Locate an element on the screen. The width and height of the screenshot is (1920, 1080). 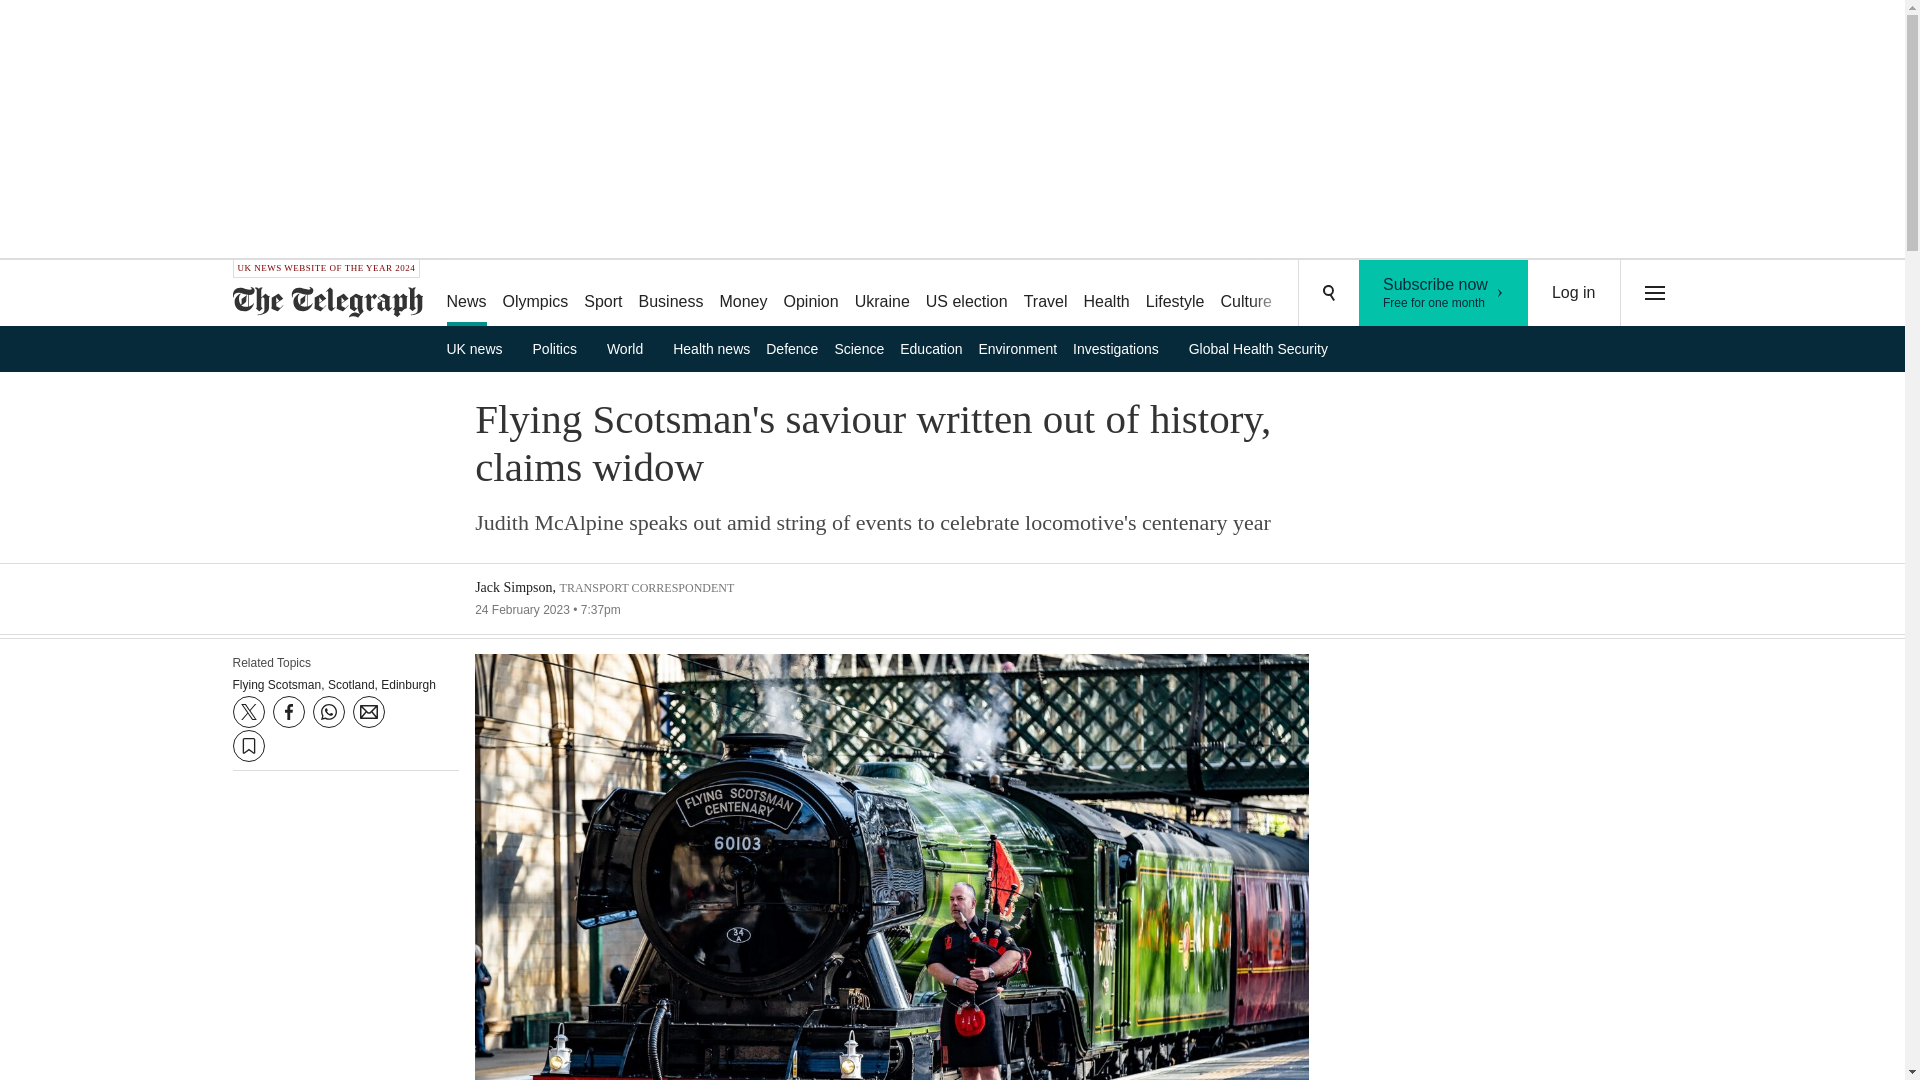
Ukraine is located at coordinates (882, 294).